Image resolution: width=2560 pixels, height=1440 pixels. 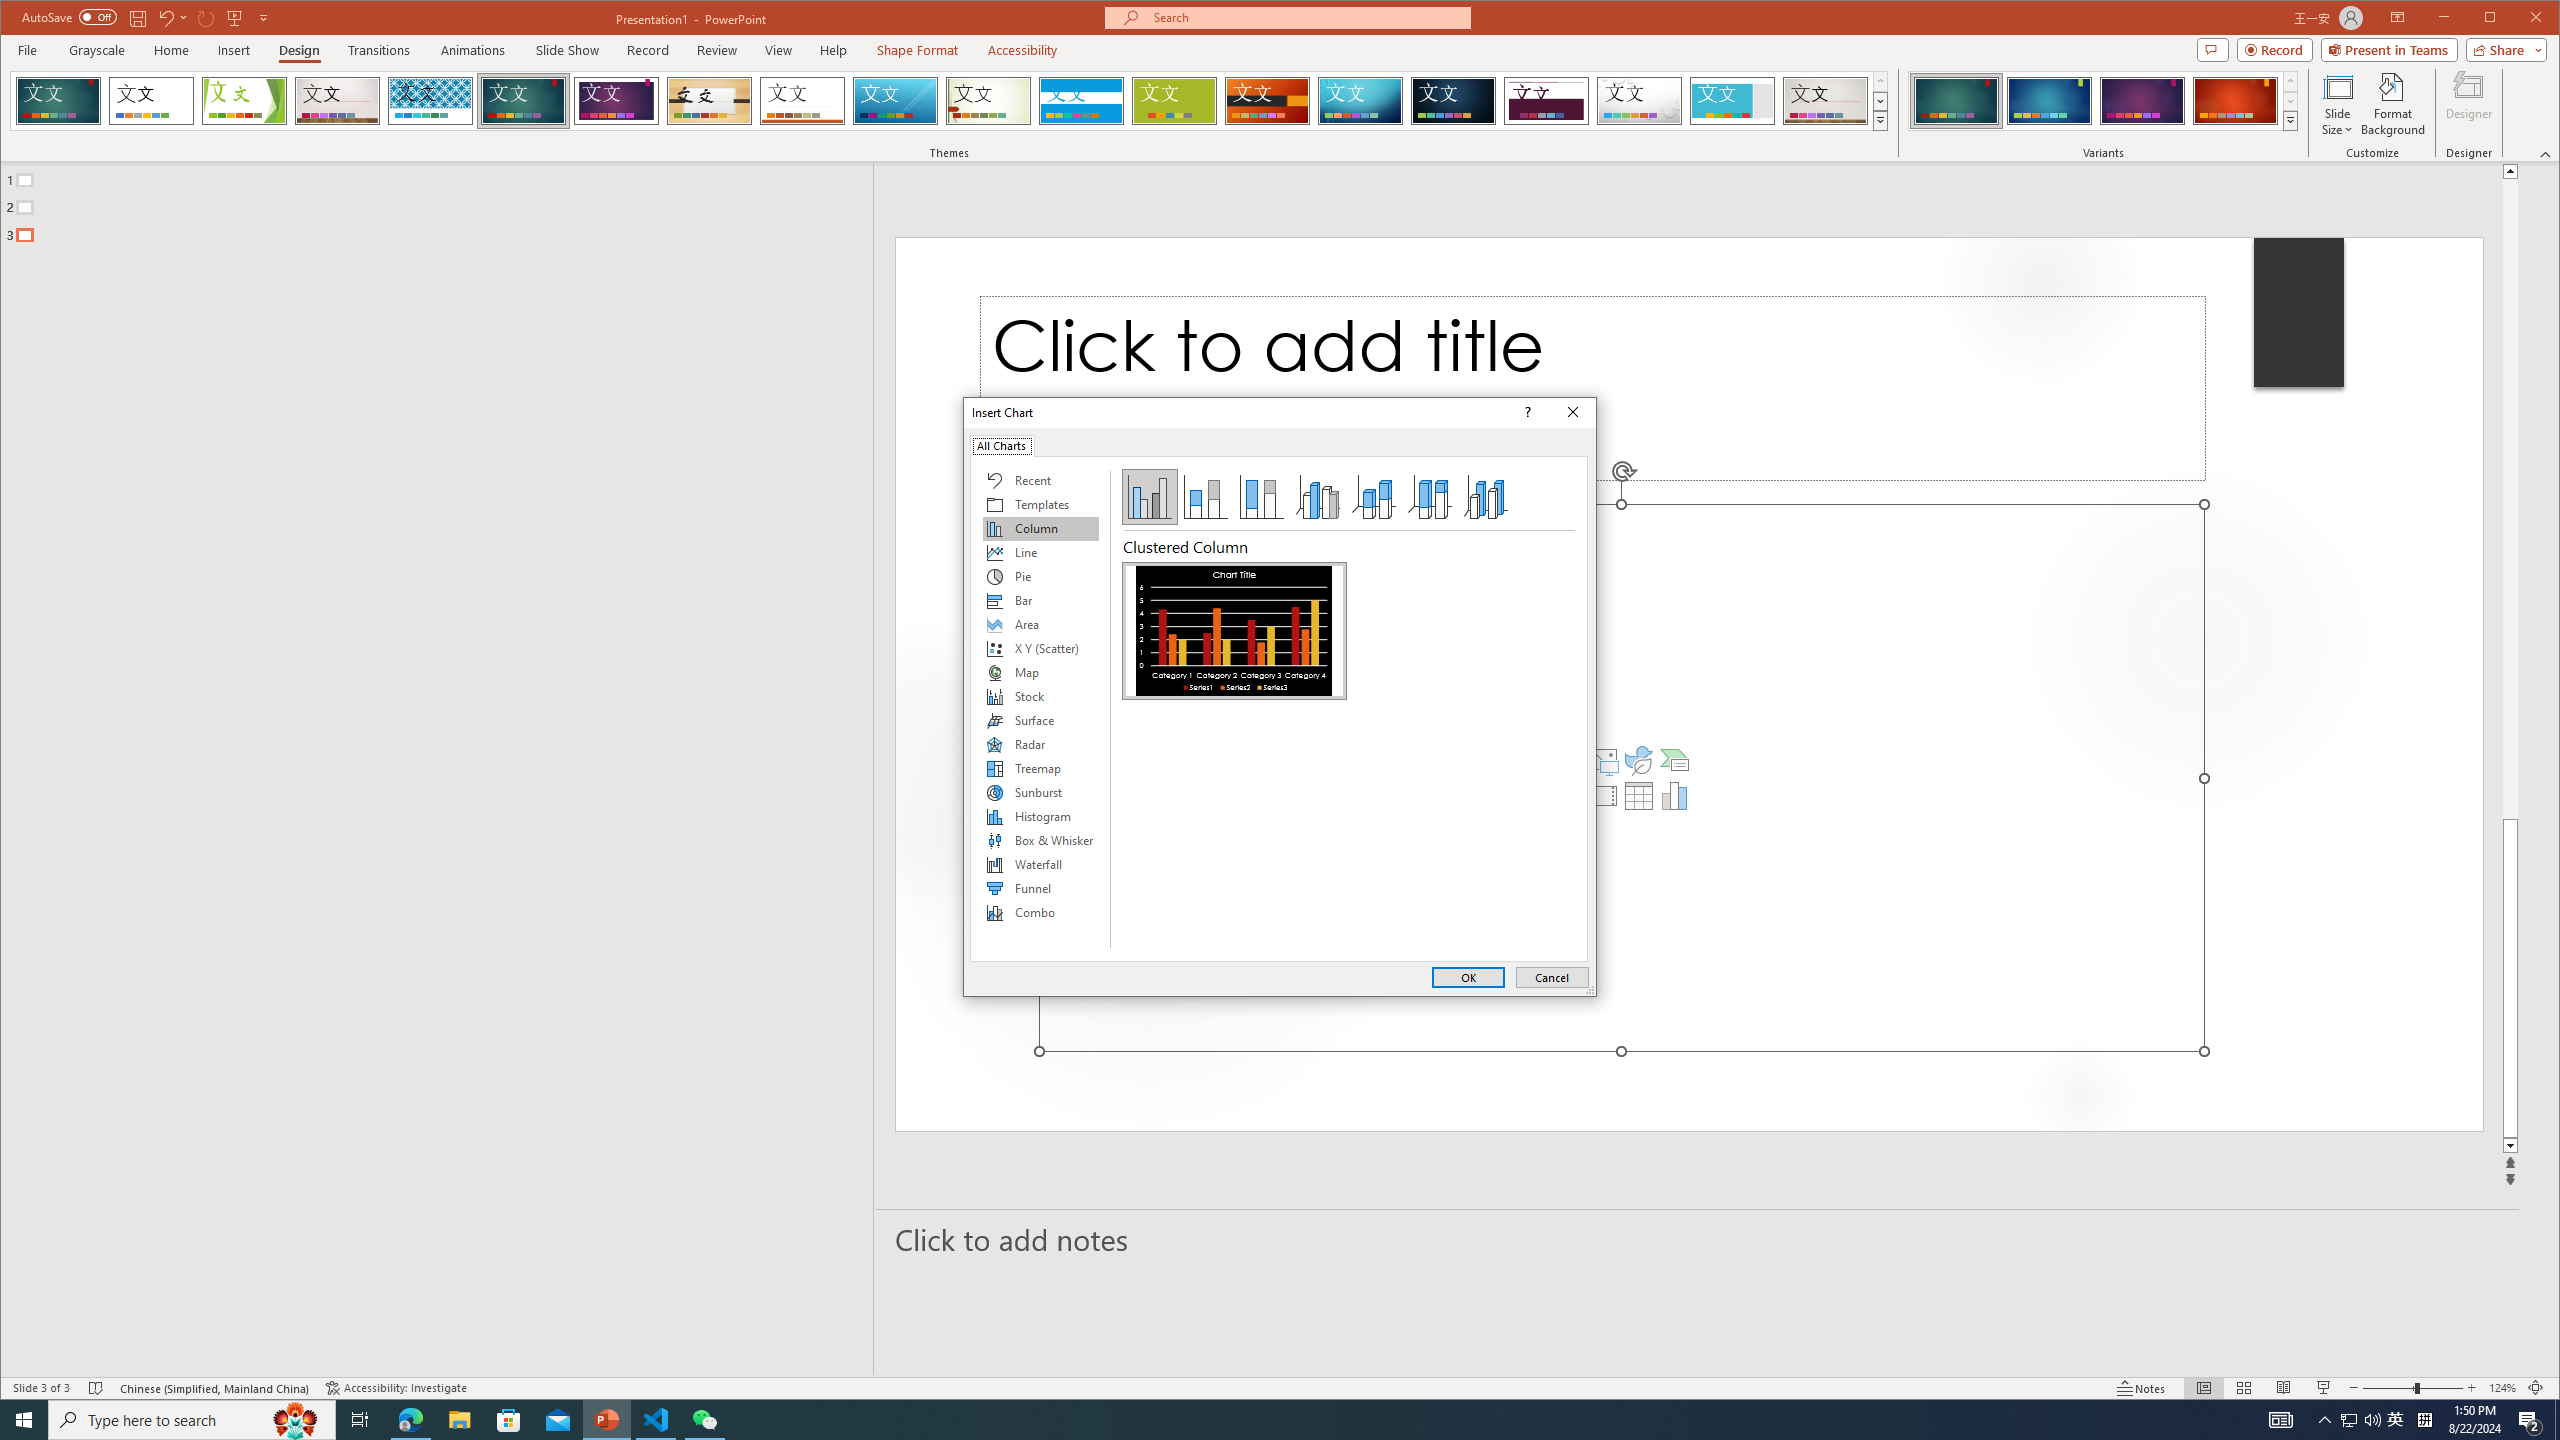 What do you see at coordinates (2142, 101) in the screenshot?
I see `Ion Variant 3` at bounding box center [2142, 101].